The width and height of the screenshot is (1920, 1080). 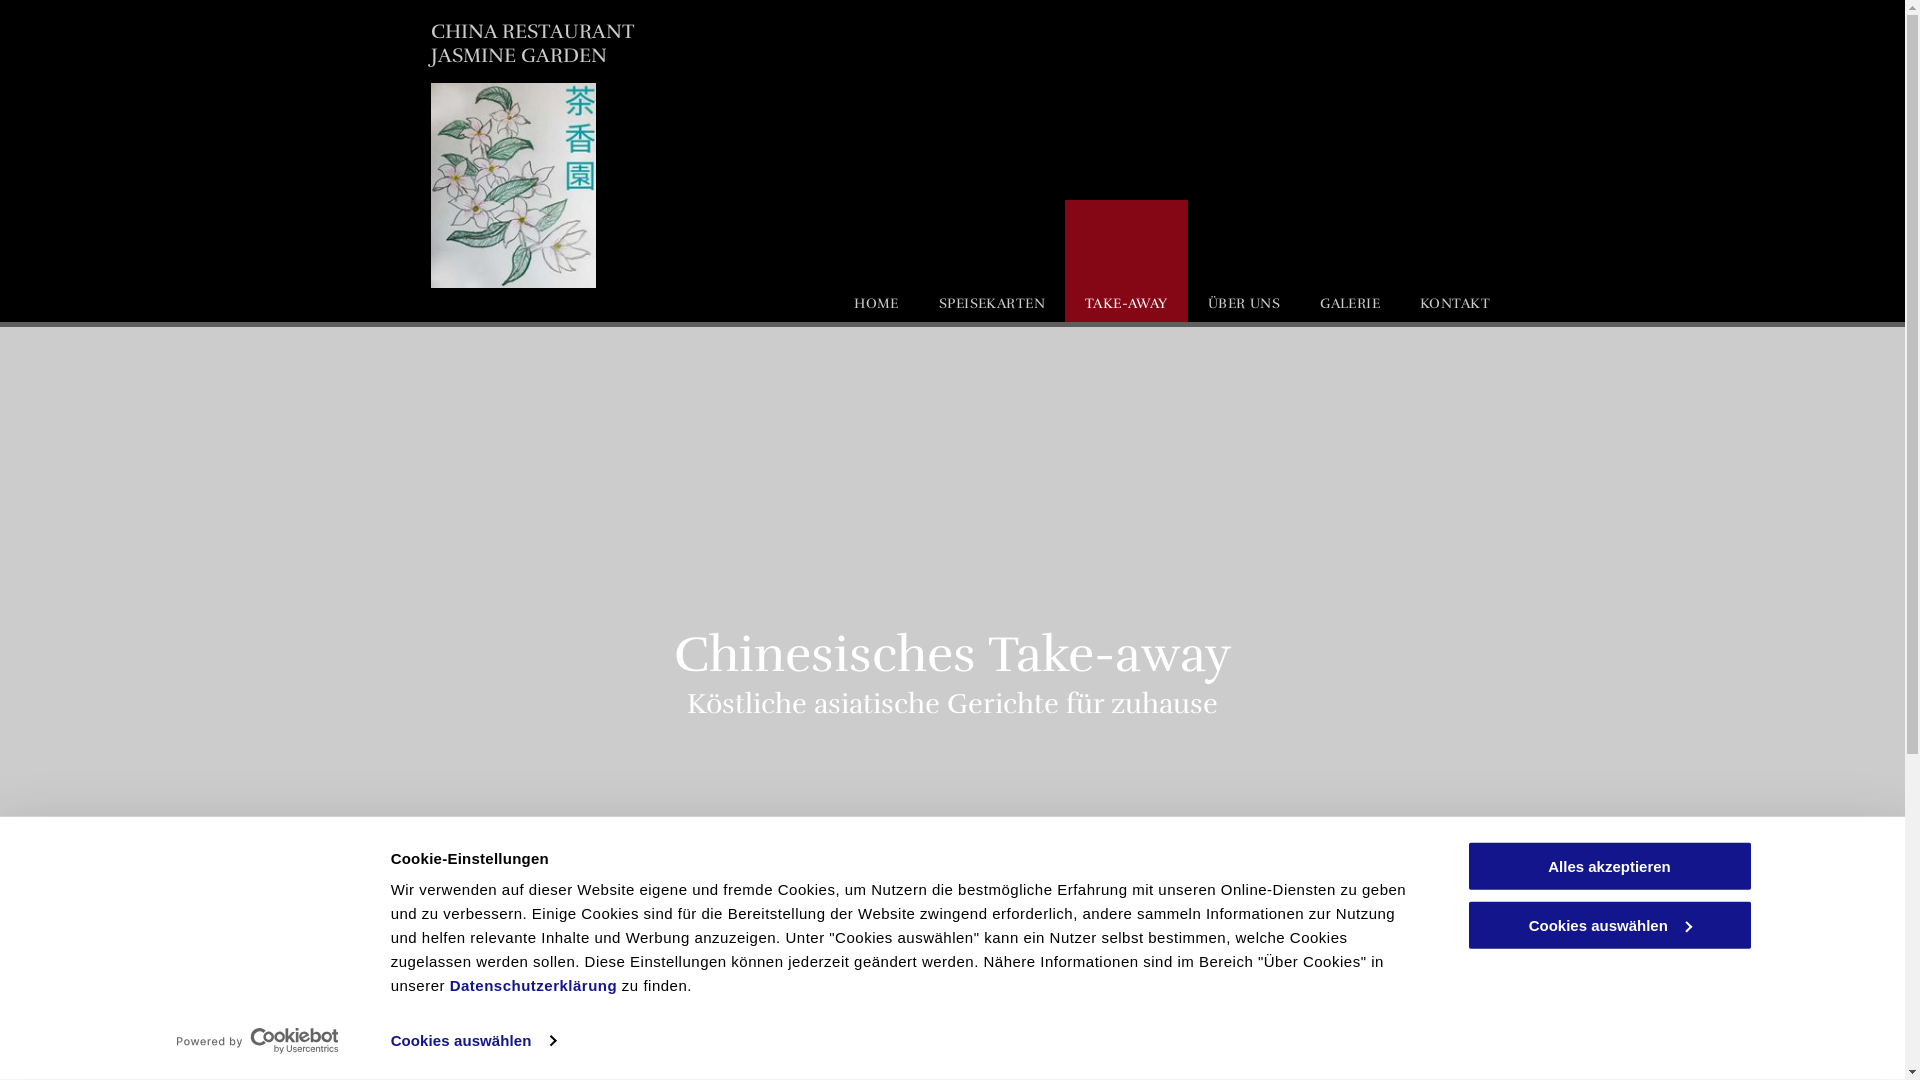 I want to click on Alles akzeptieren, so click(x=1609, y=866).